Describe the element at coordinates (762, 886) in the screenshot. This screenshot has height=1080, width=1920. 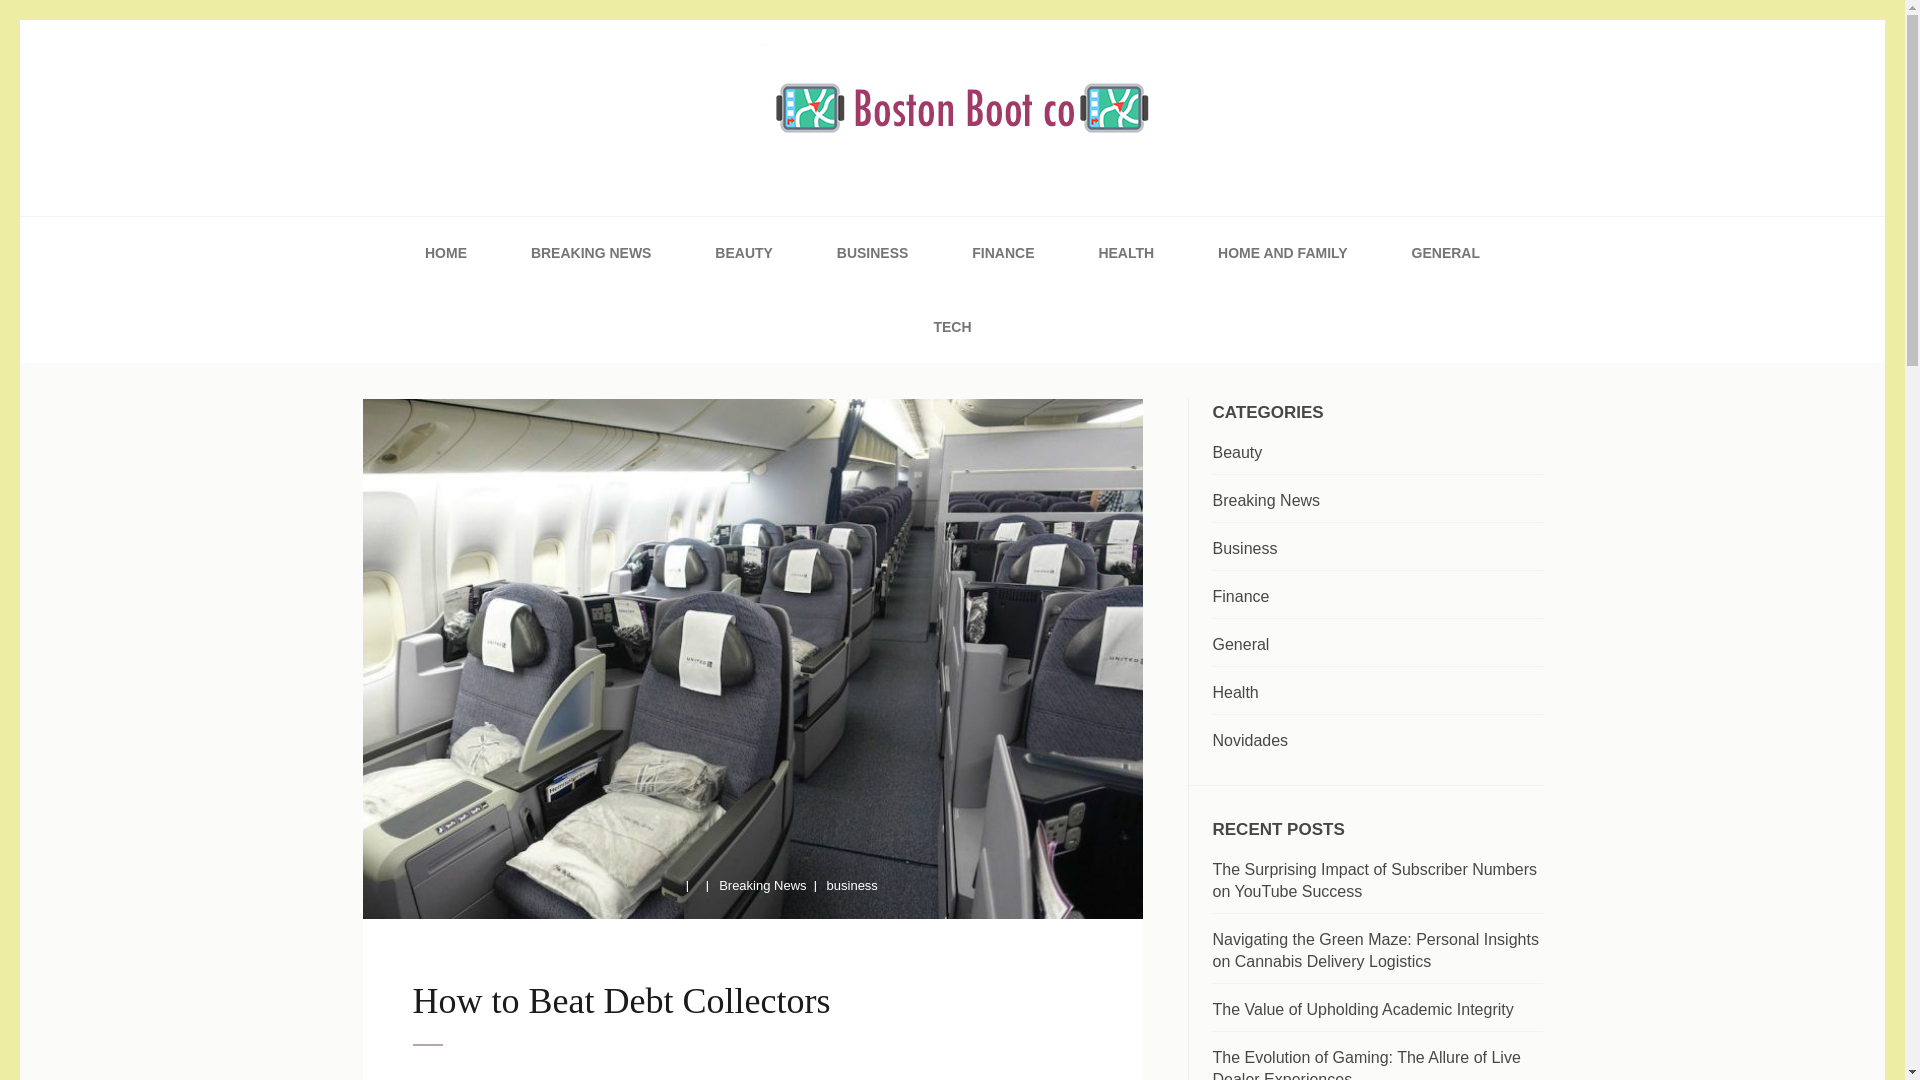
I see `Breaking News` at that location.